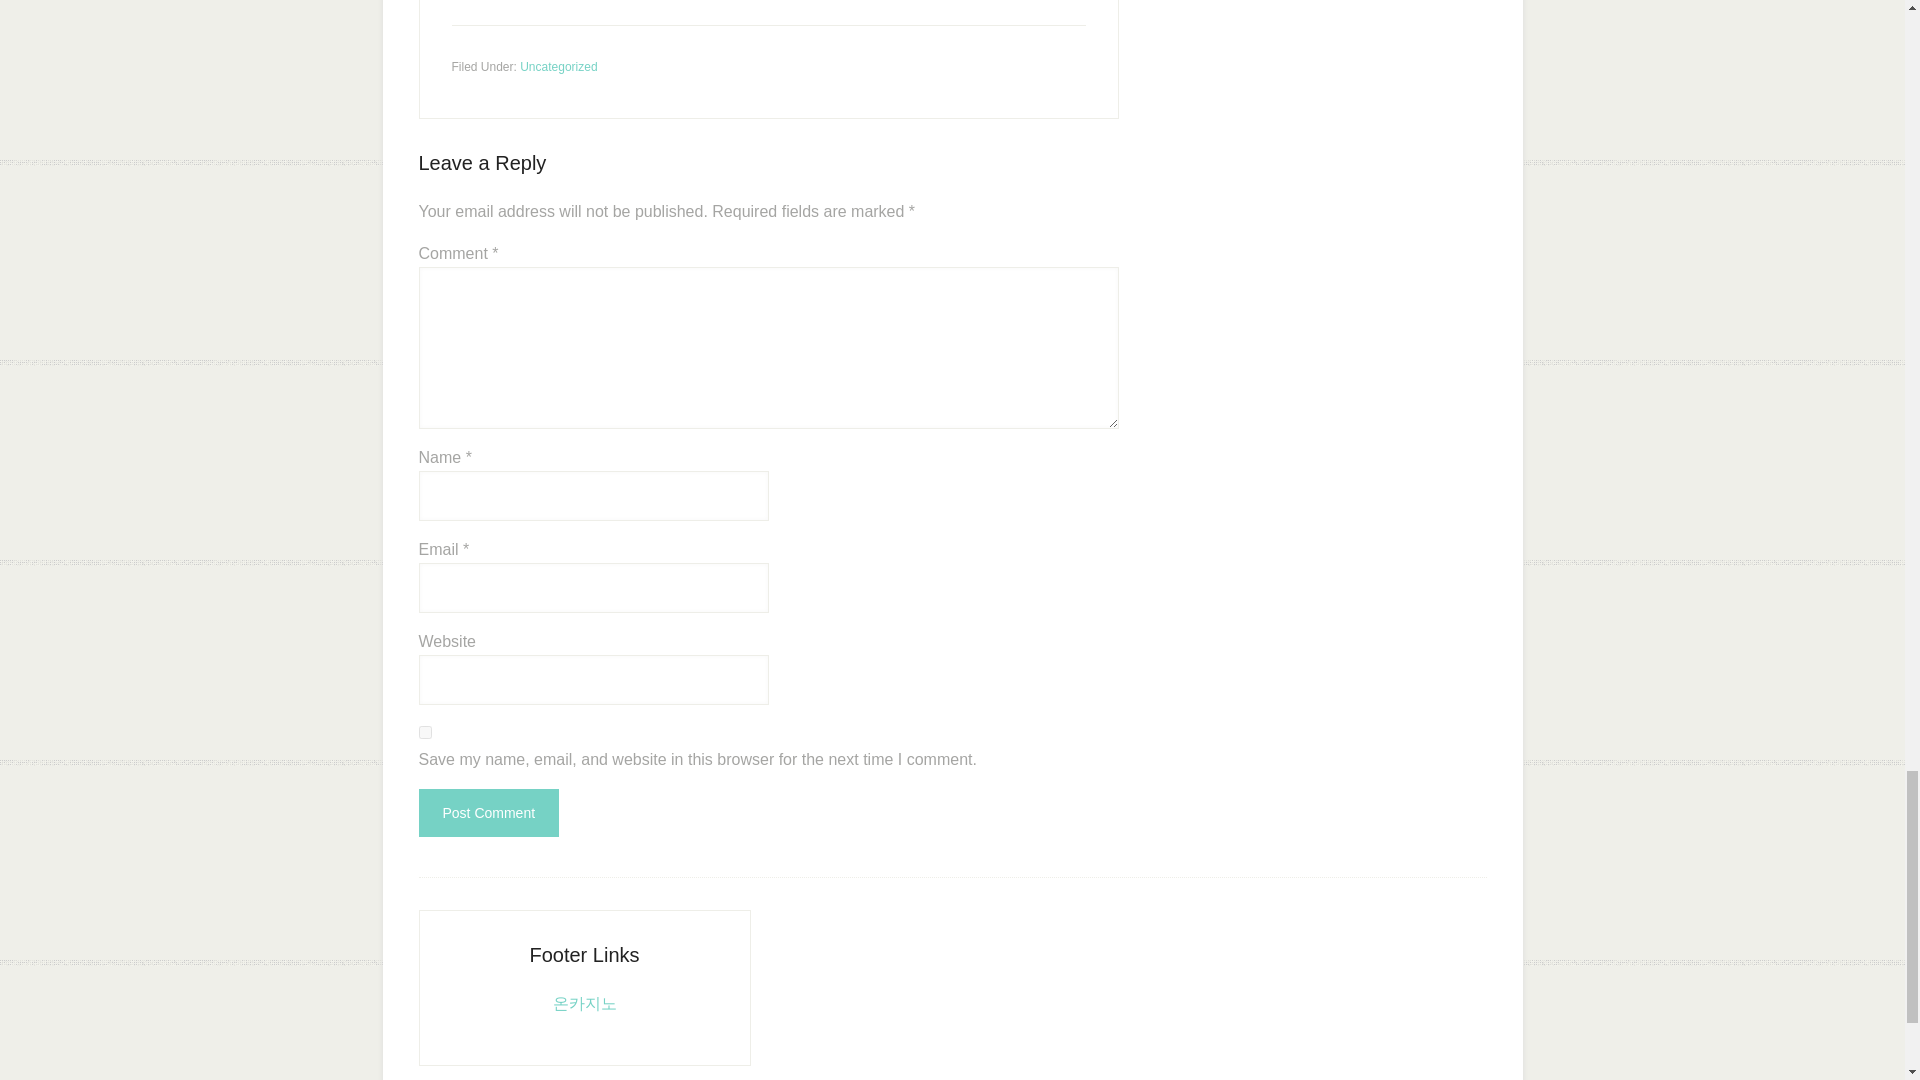  I want to click on Post Comment, so click(488, 813).